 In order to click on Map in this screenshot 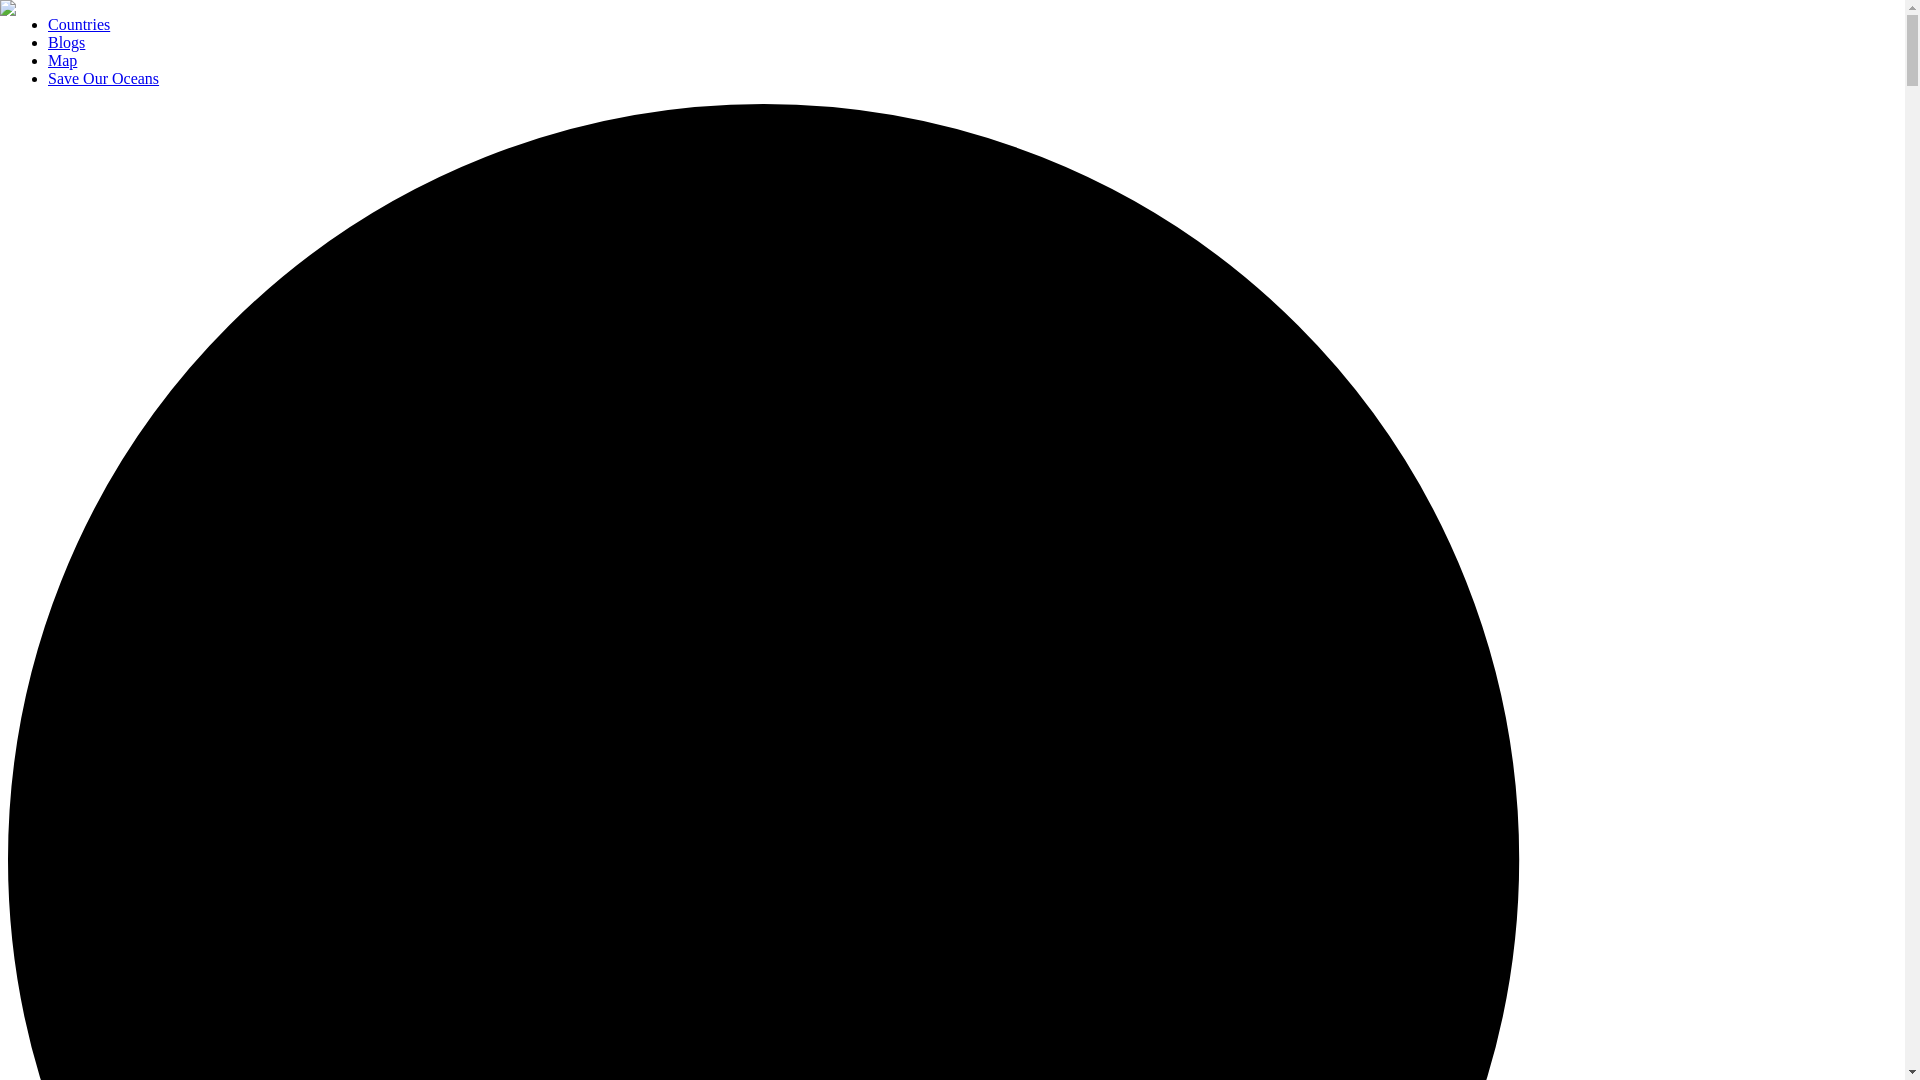, I will do `click(62, 60)`.